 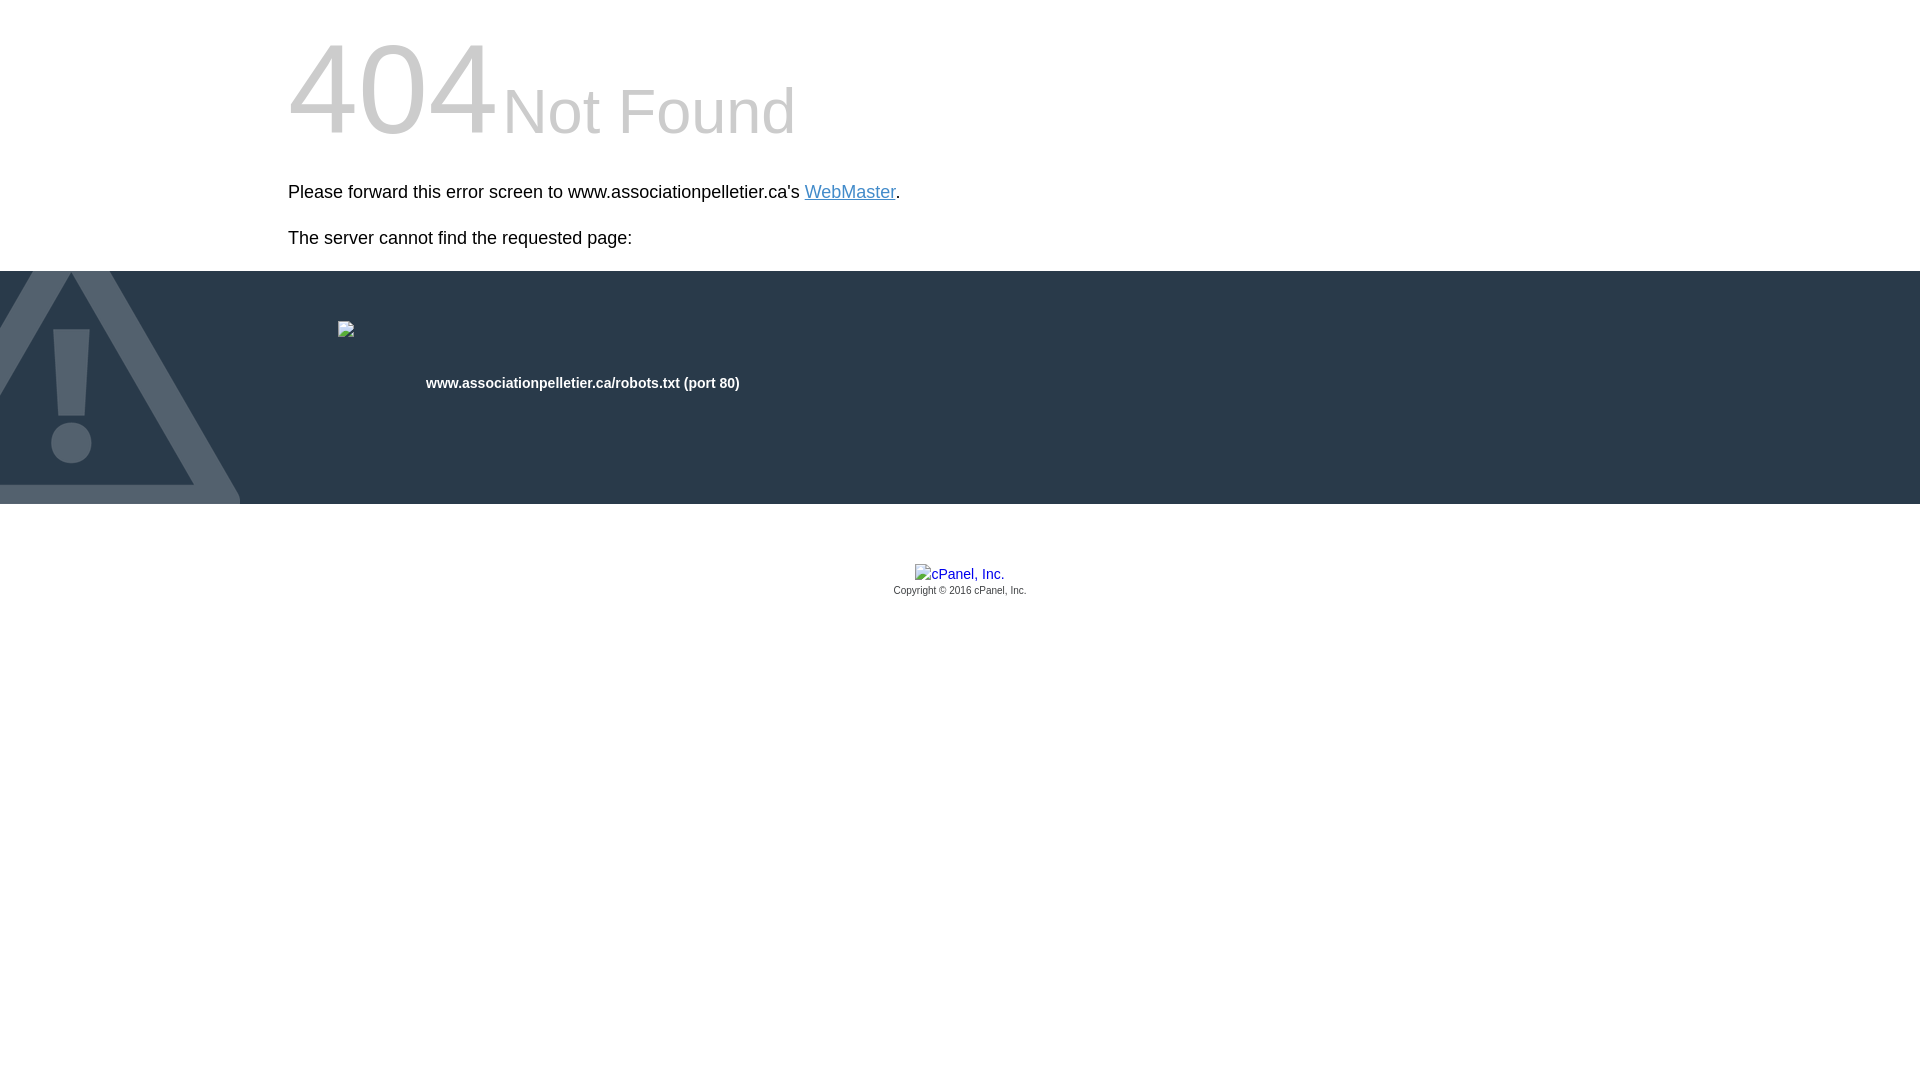 What do you see at coordinates (850, 192) in the screenshot?
I see `WebMaster` at bounding box center [850, 192].